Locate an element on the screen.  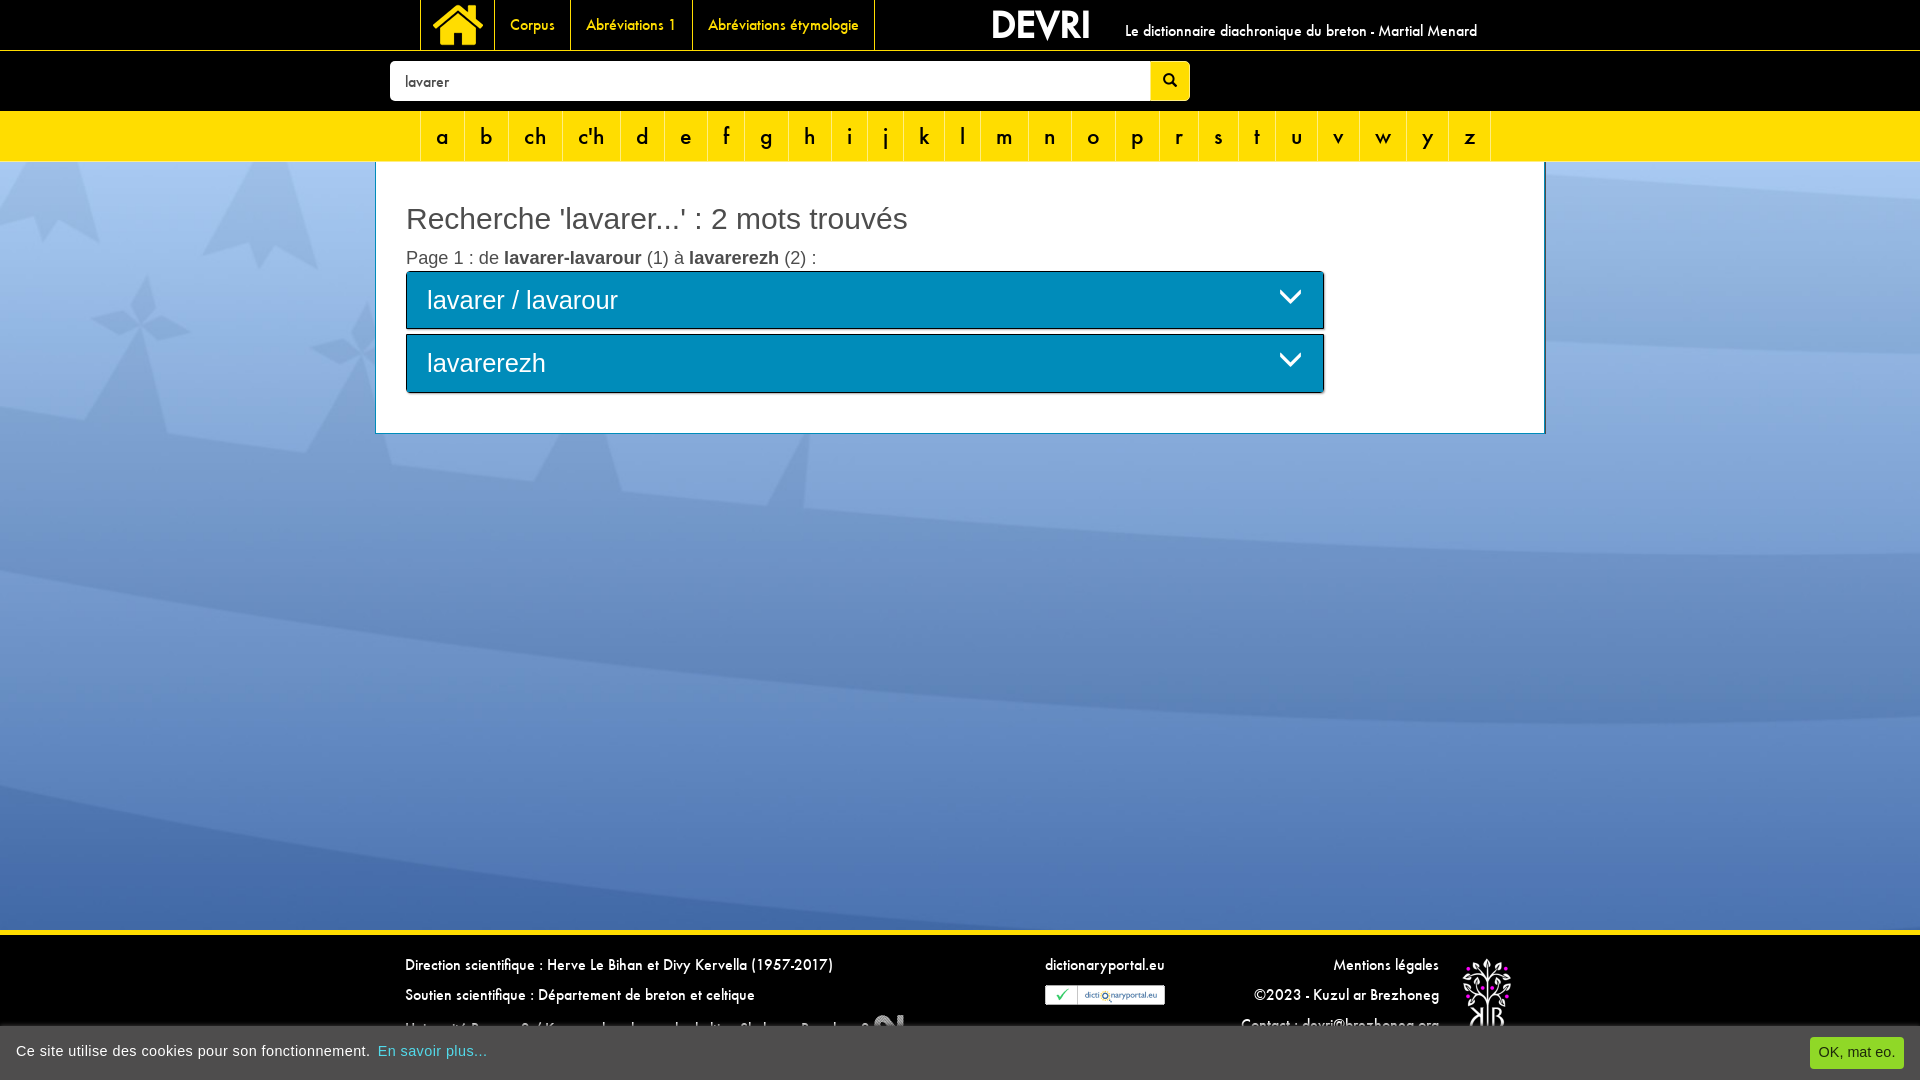
w is located at coordinates (1384, 136).